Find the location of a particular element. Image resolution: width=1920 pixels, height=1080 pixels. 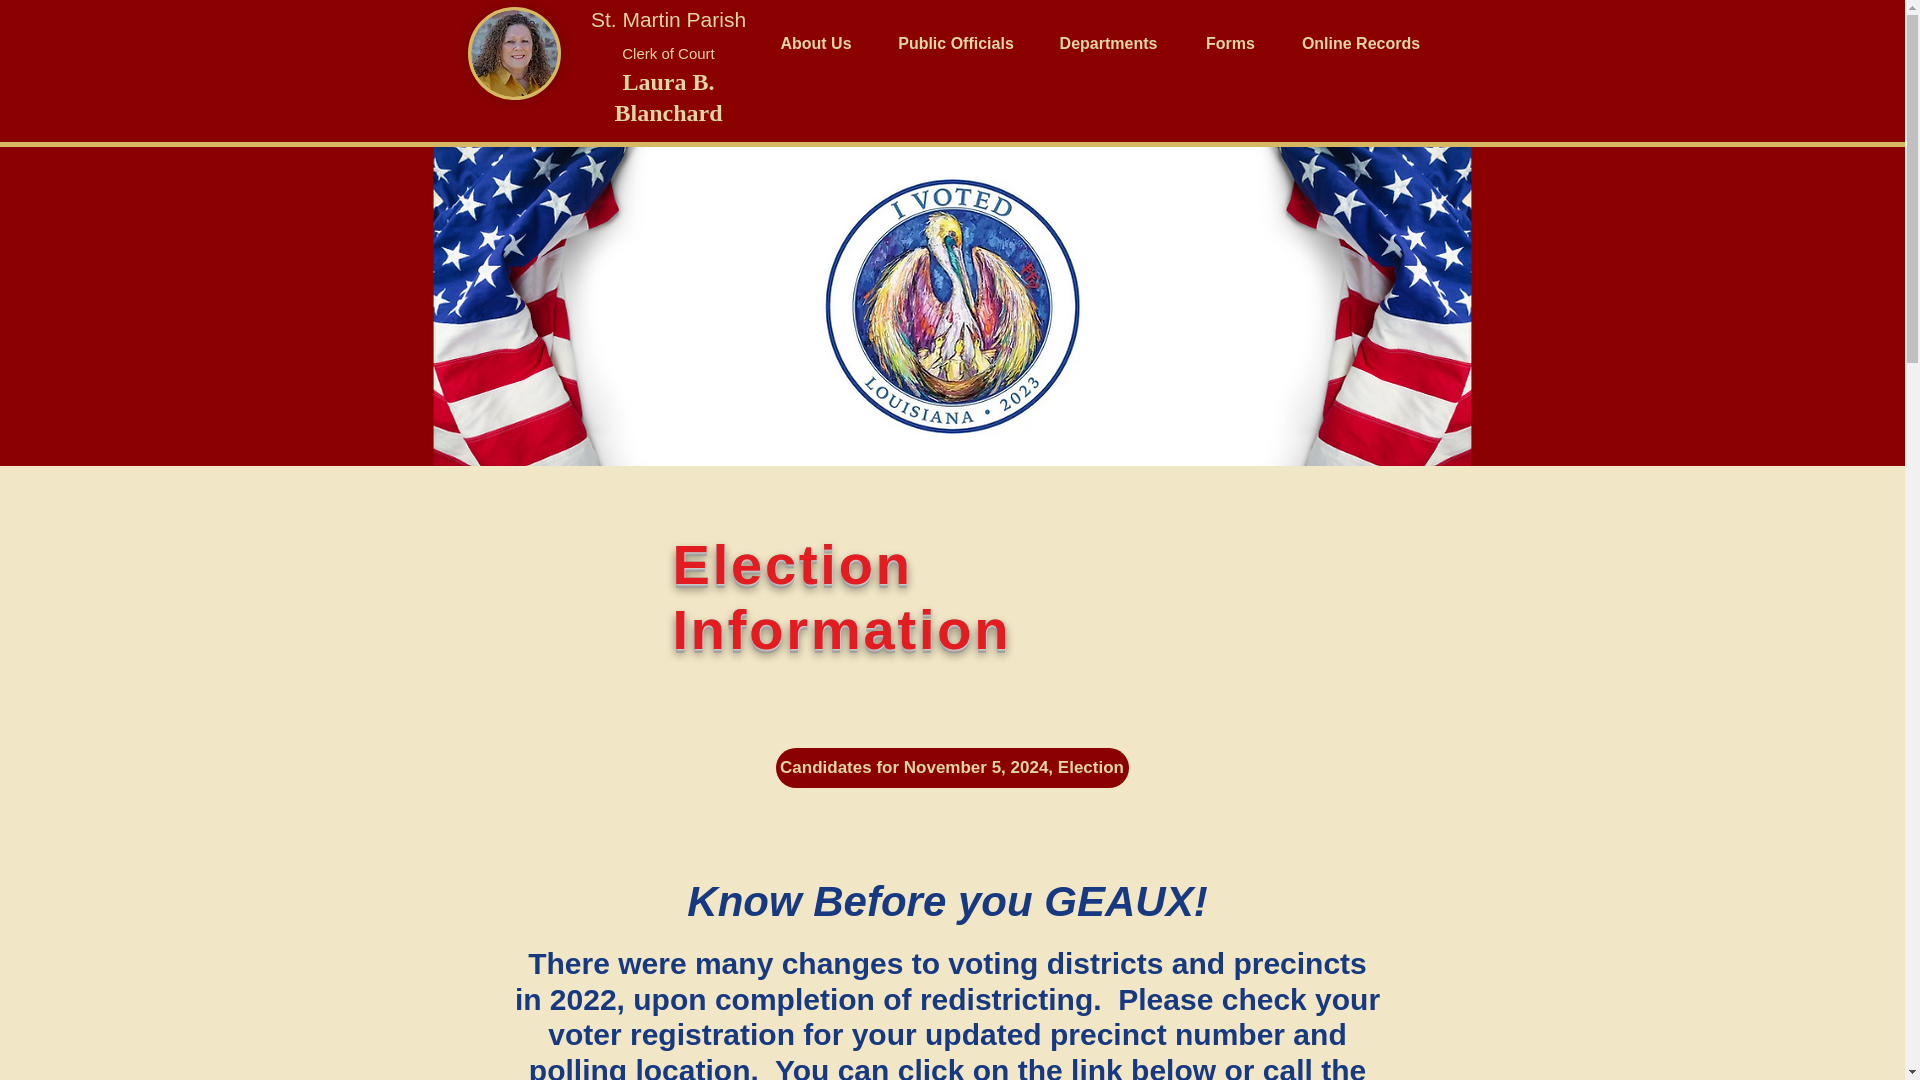

About Us is located at coordinates (816, 44).